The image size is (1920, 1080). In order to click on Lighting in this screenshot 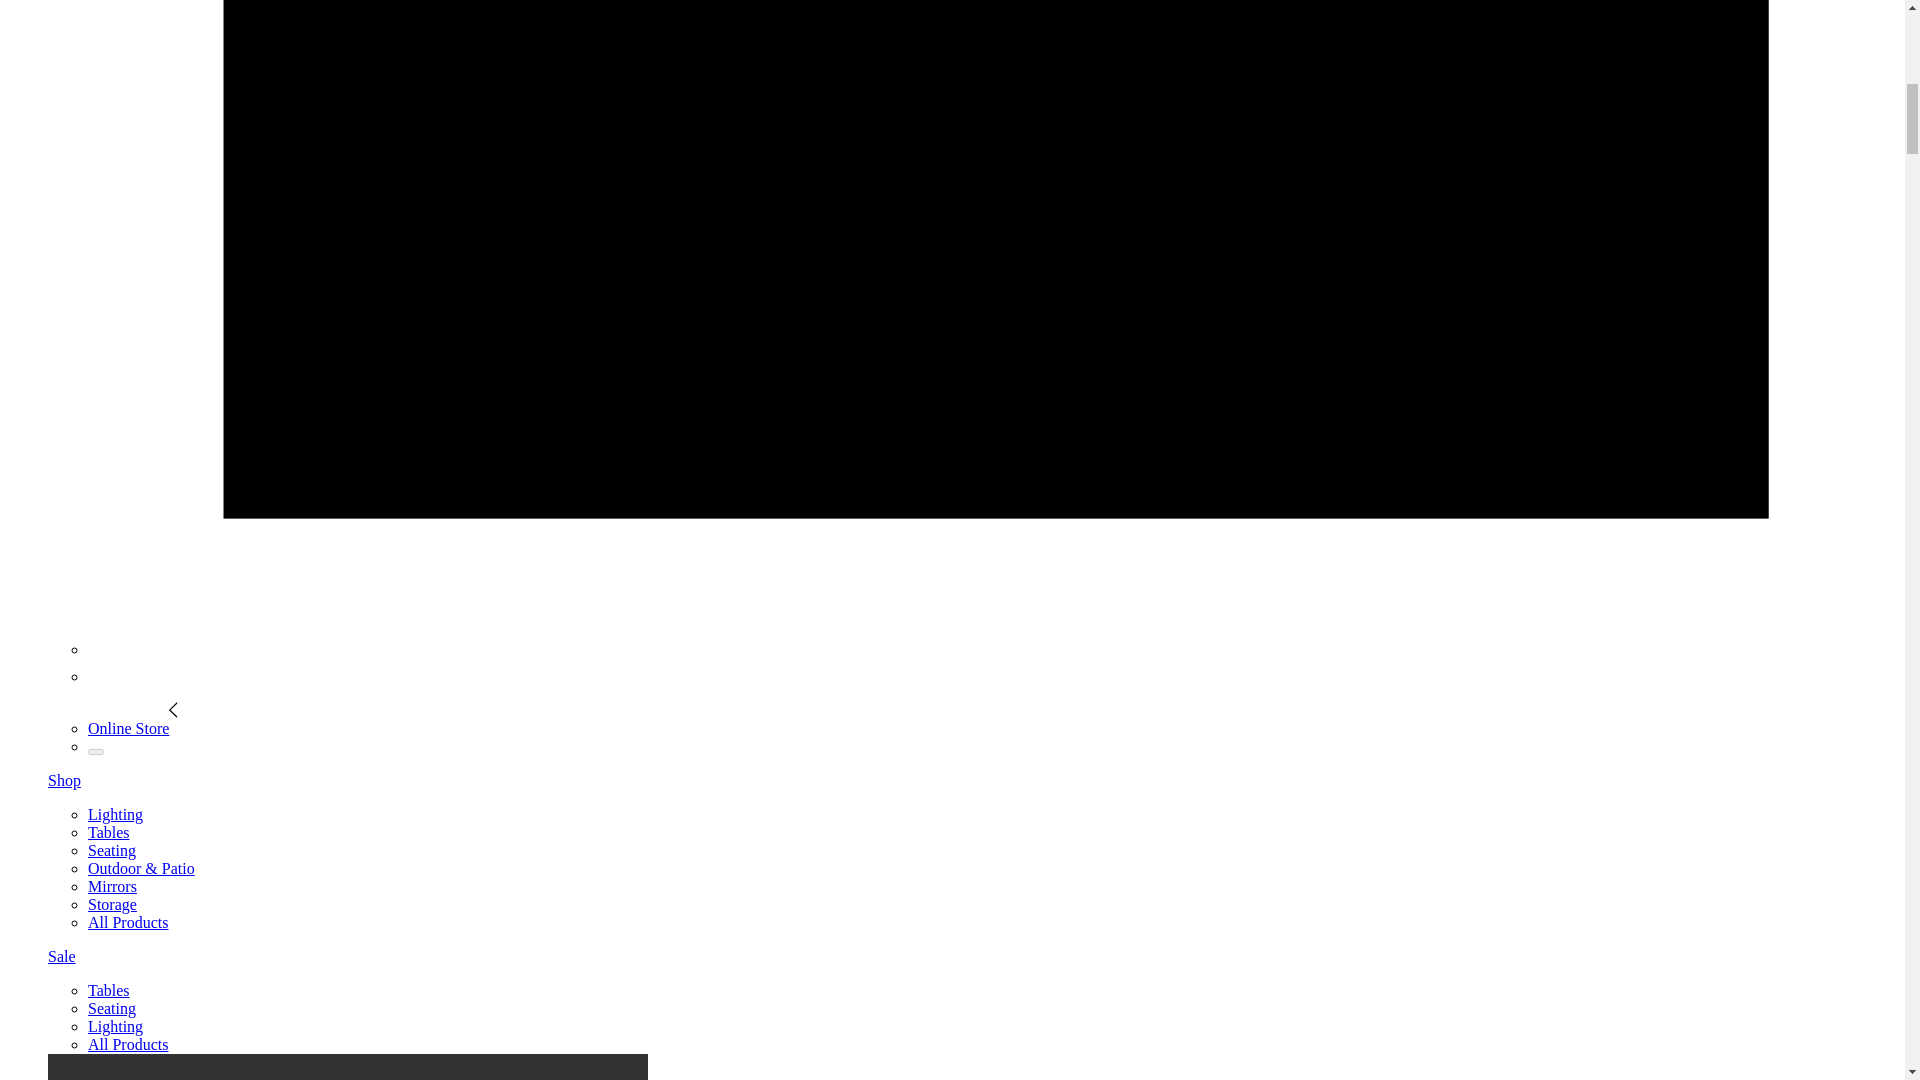, I will do `click(115, 814)`.